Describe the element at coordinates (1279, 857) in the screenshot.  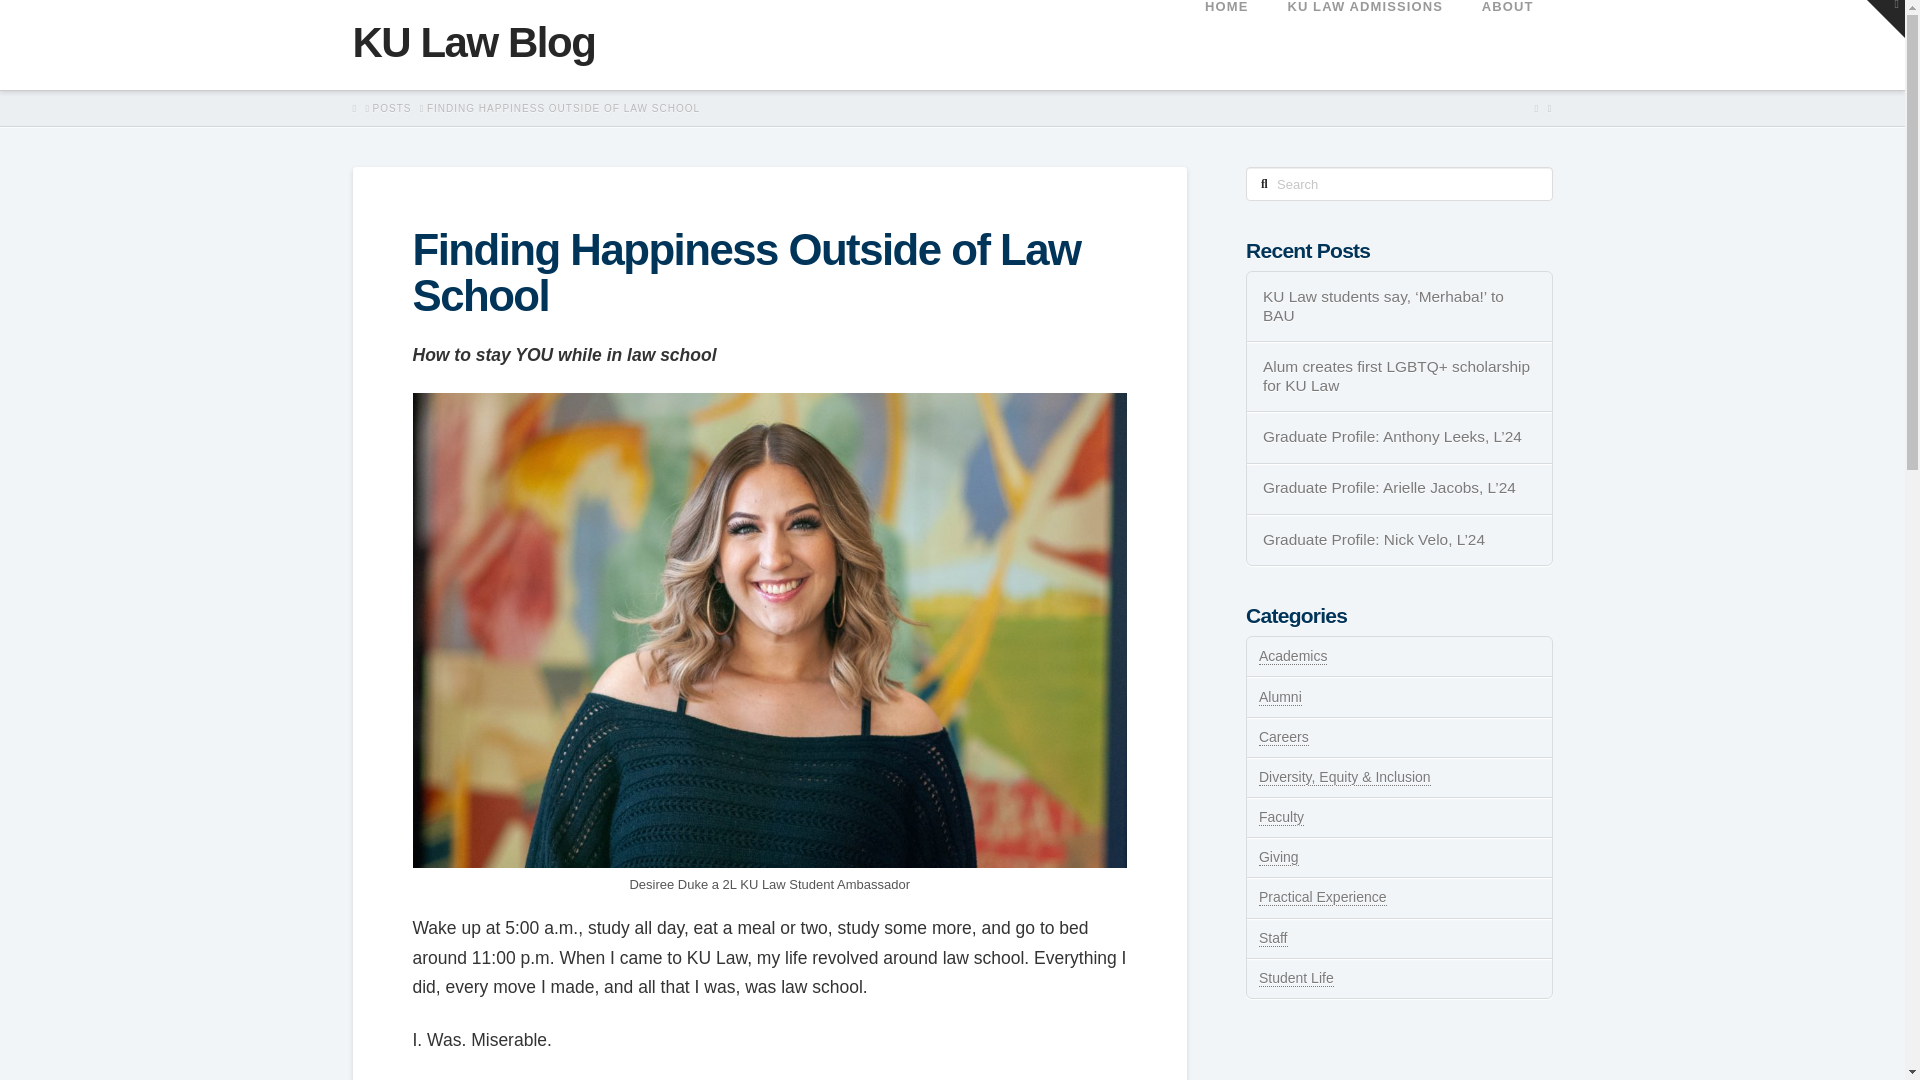
I see `Giving` at that location.